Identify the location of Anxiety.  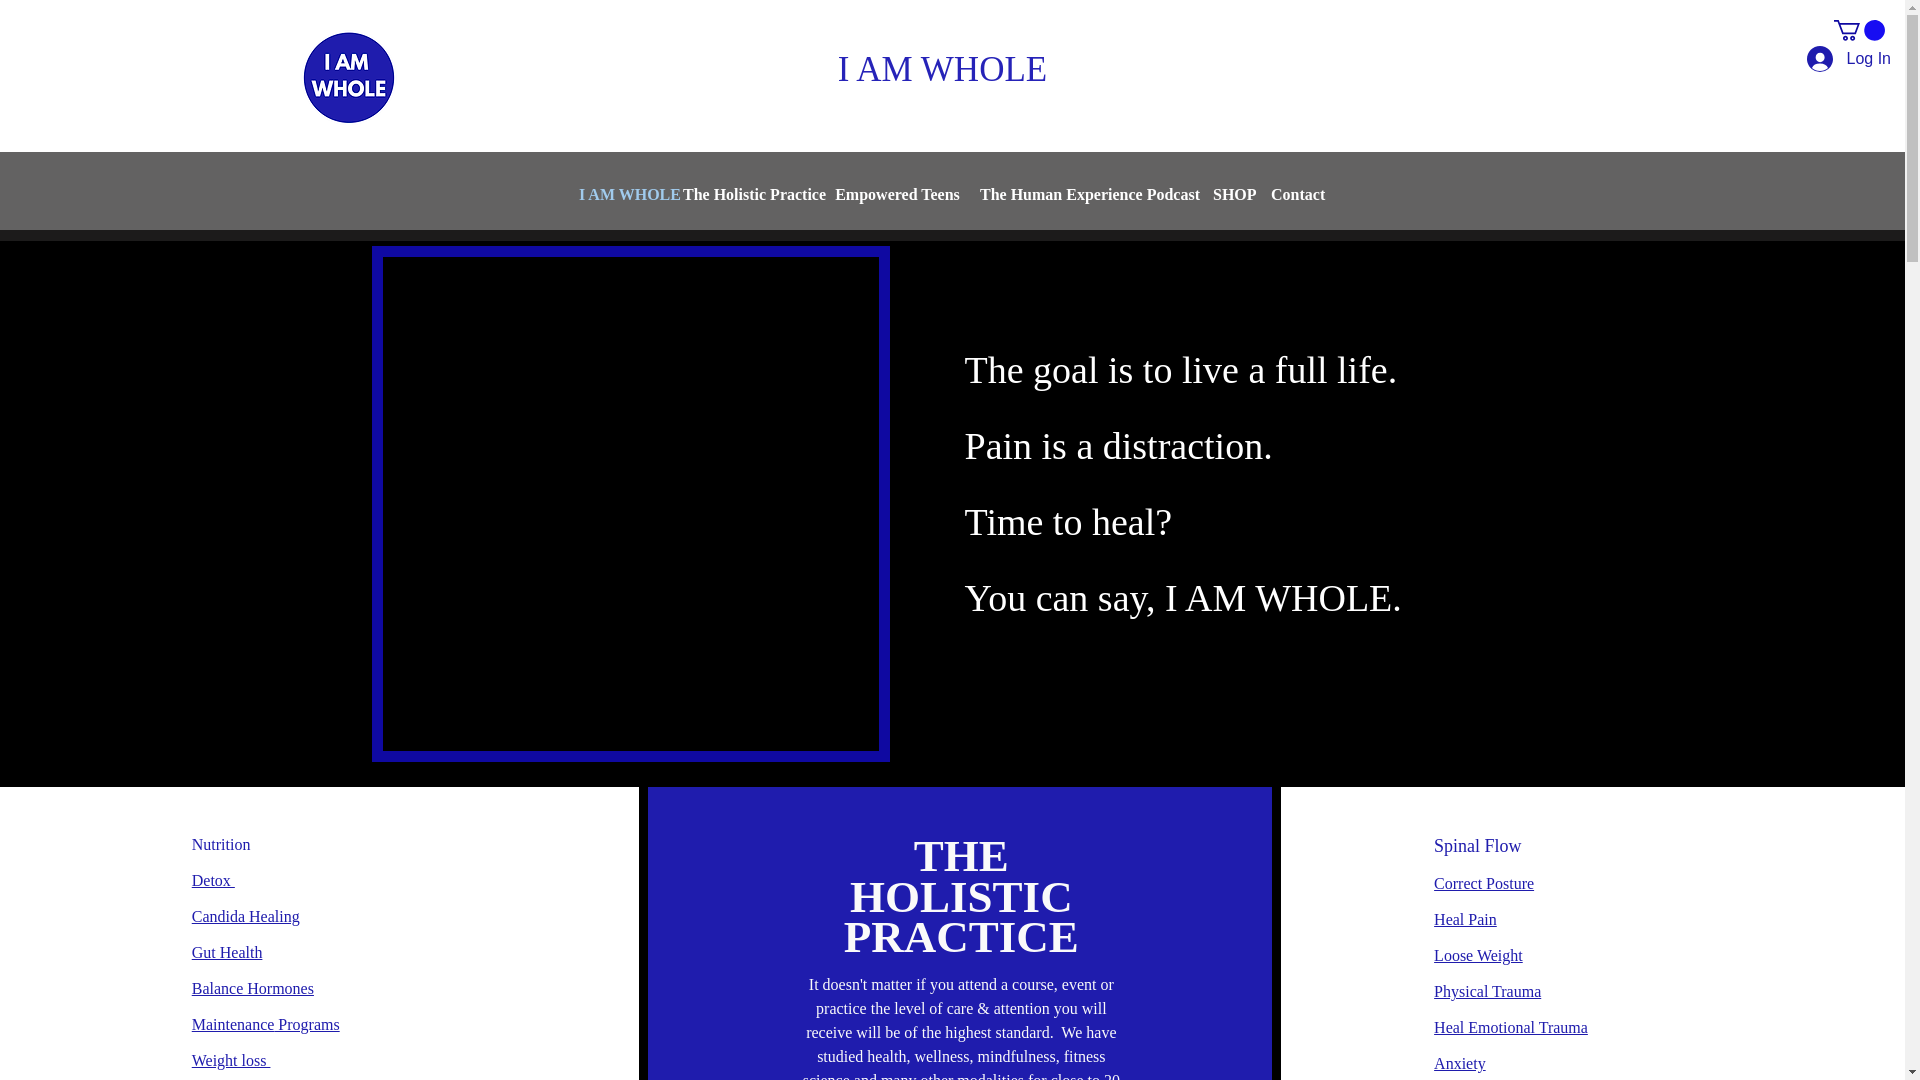
(1460, 1064).